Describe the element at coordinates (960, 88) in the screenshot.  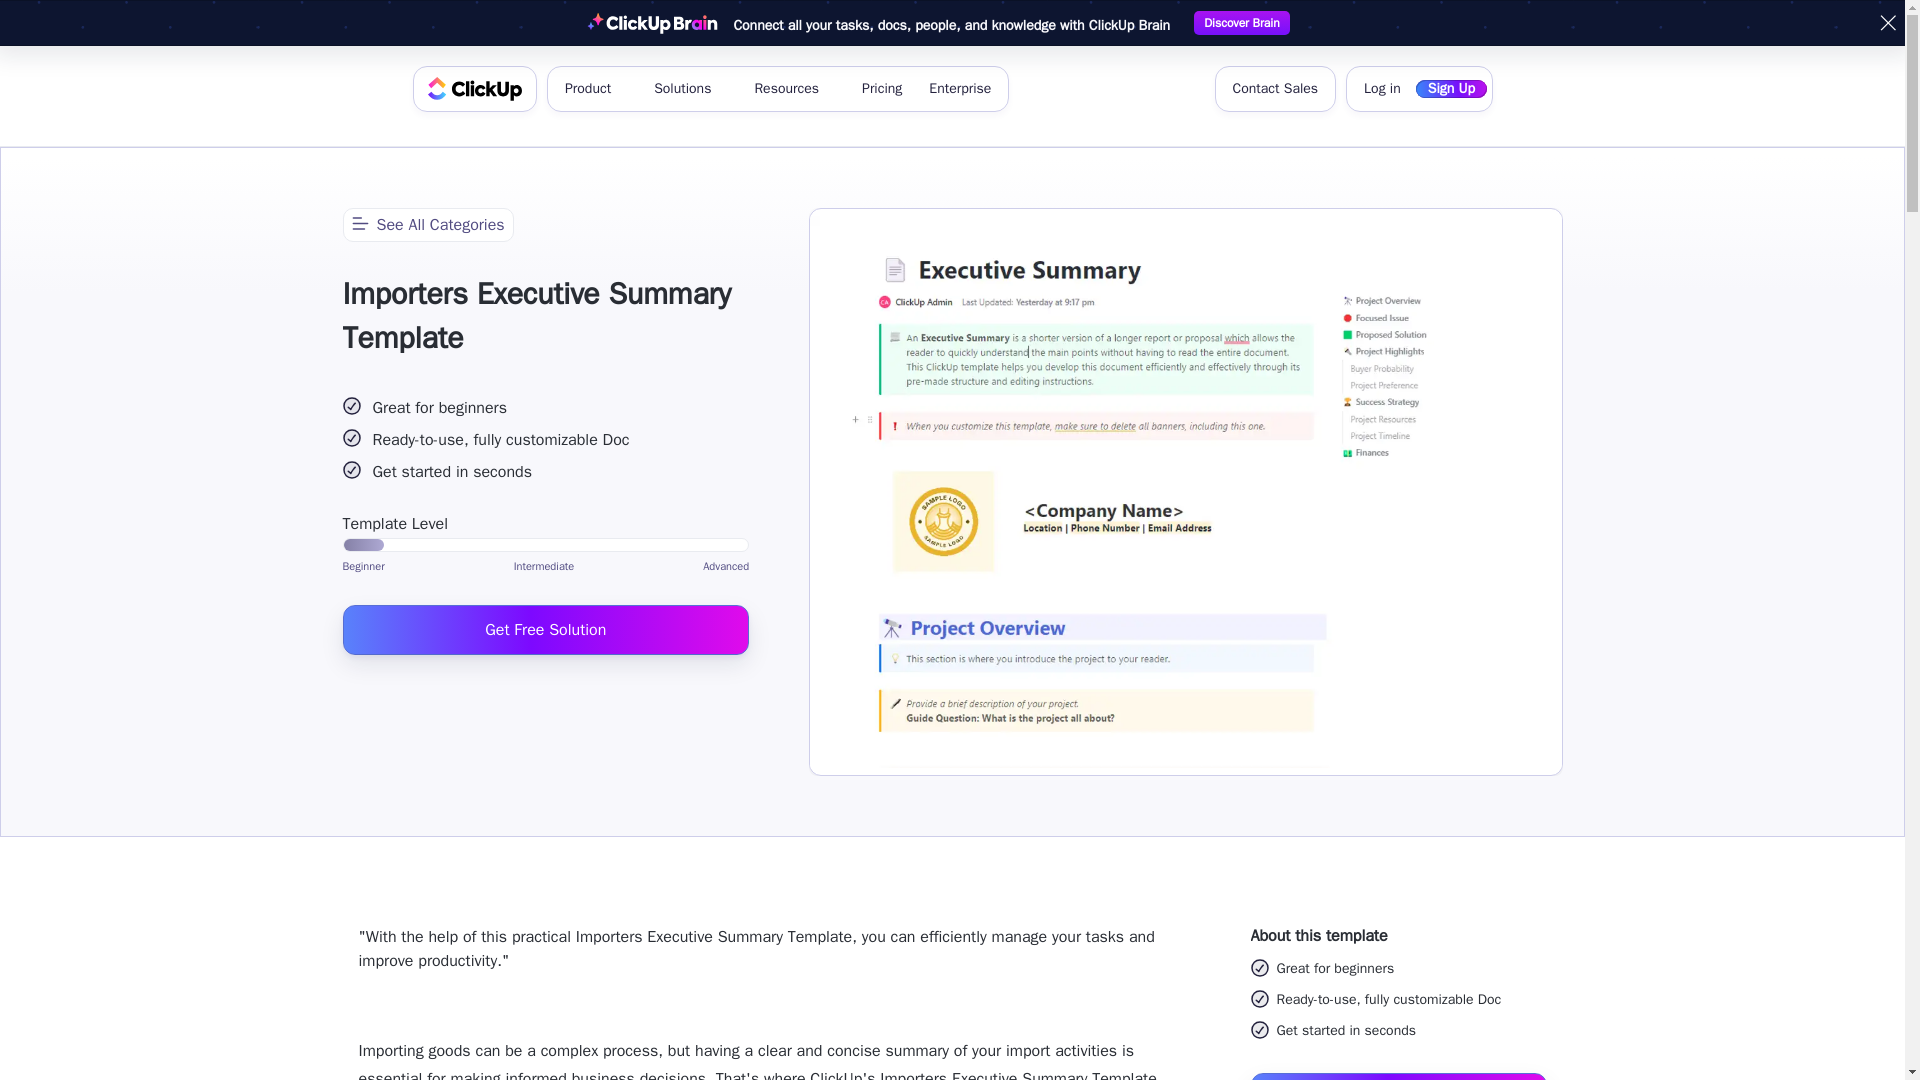
I see `Enterprise` at that location.